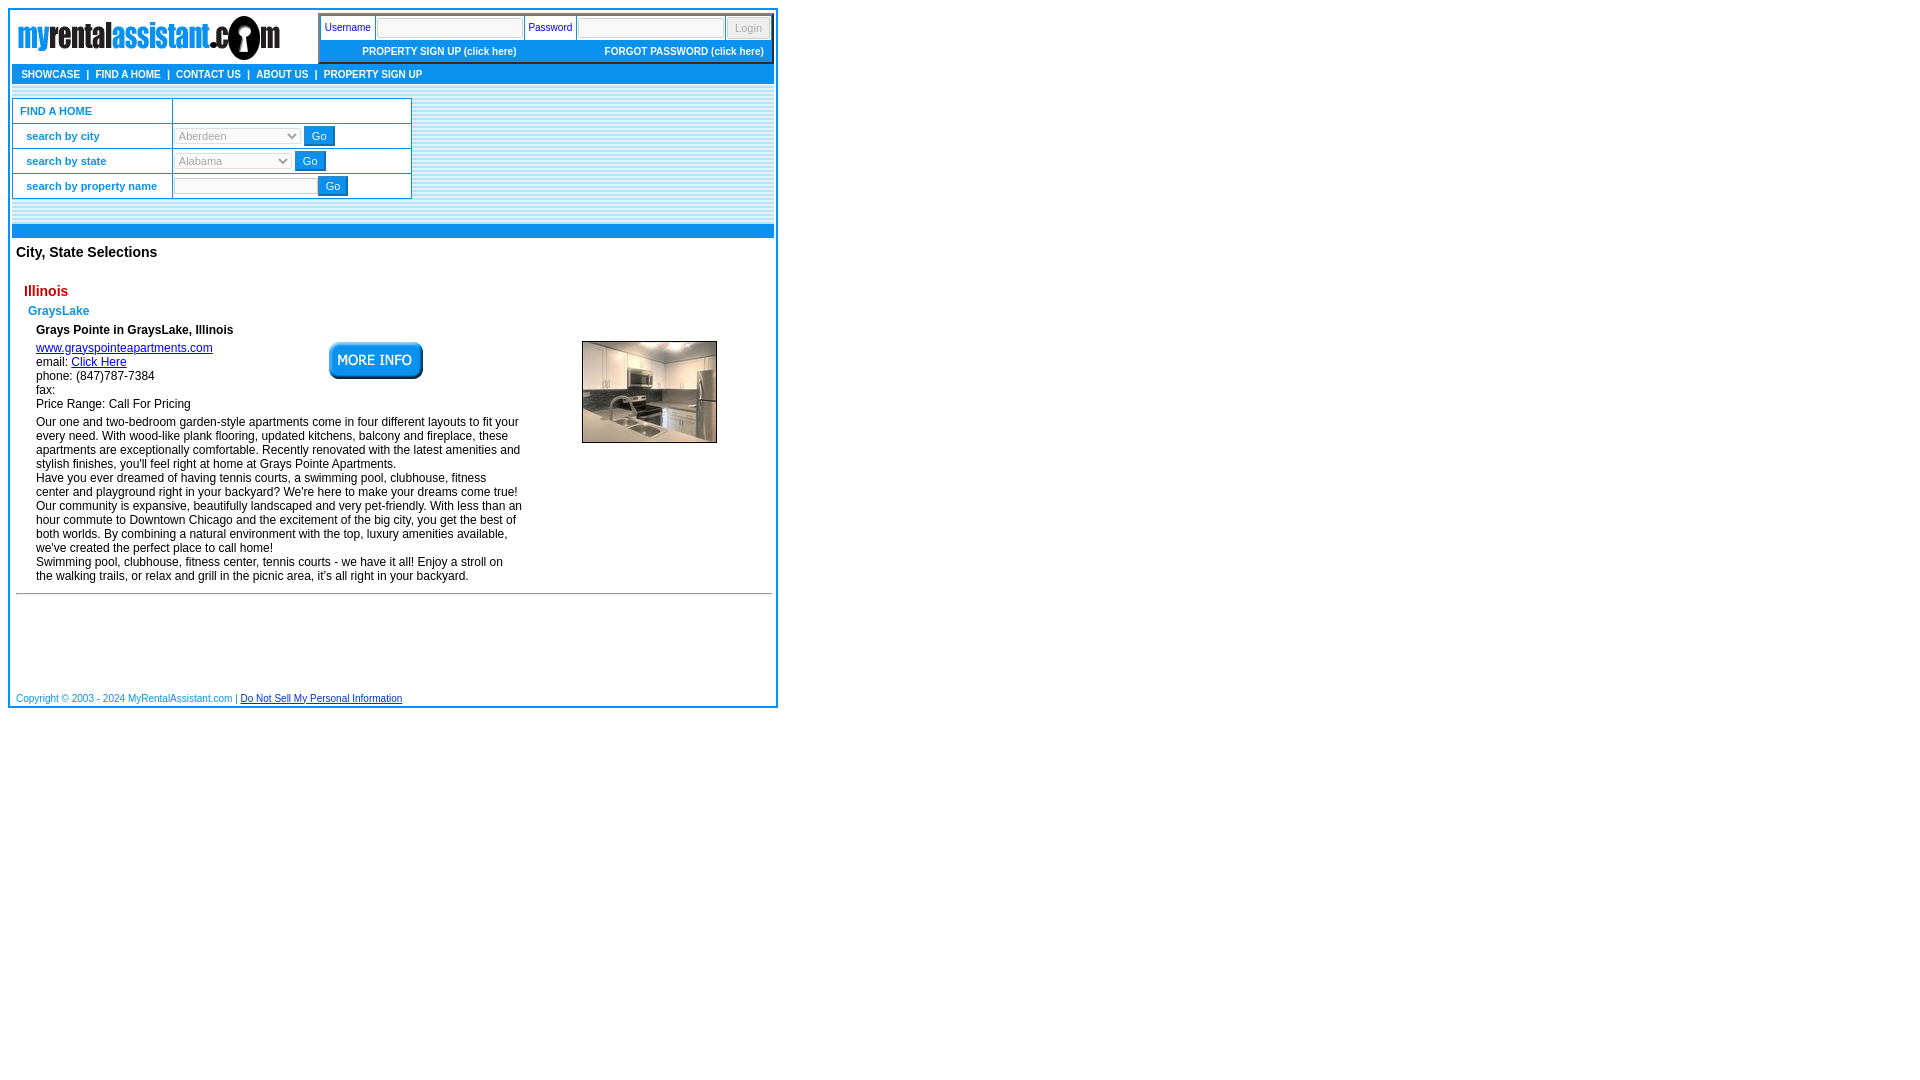  What do you see at coordinates (318, 136) in the screenshot?
I see `Go` at bounding box center [318, 136].